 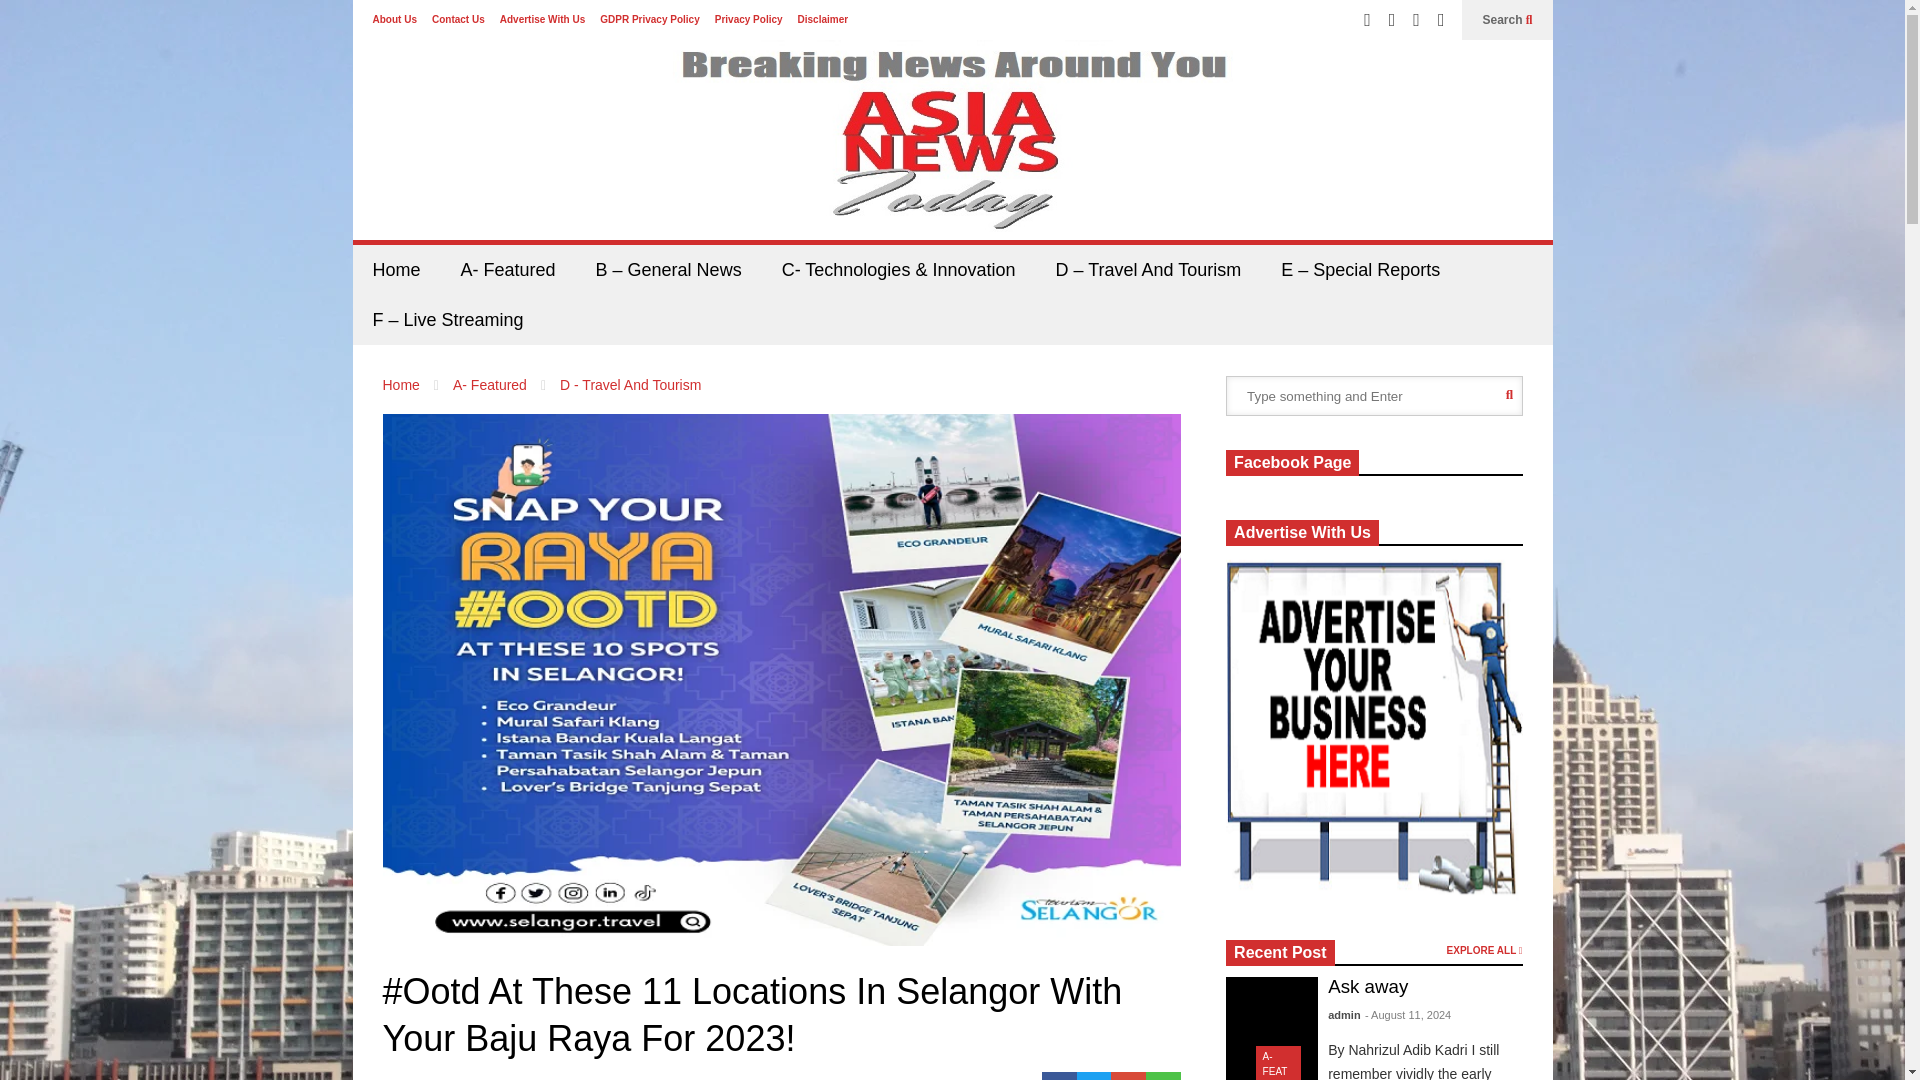 I want to click on Search, so click(x=1507, y=20).